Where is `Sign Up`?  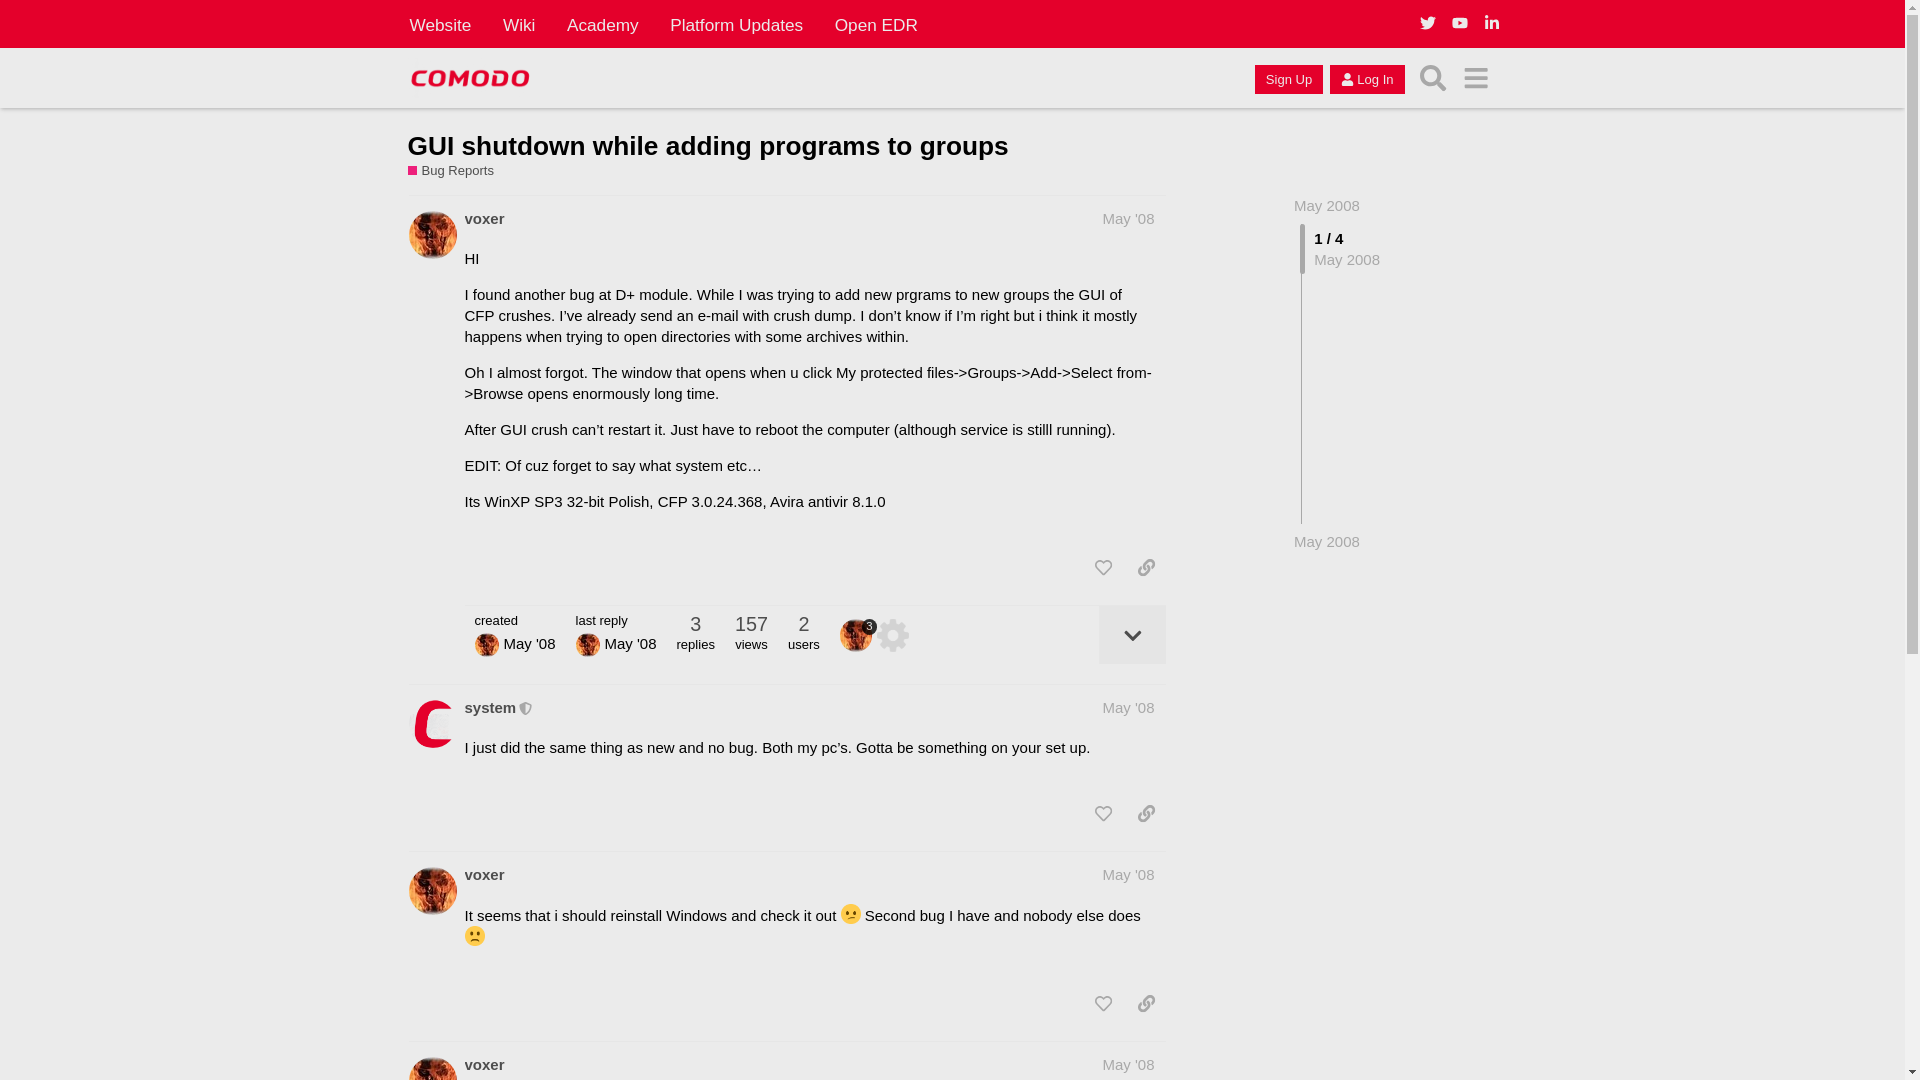 Sign Up is located at coordinates (1288, 78).